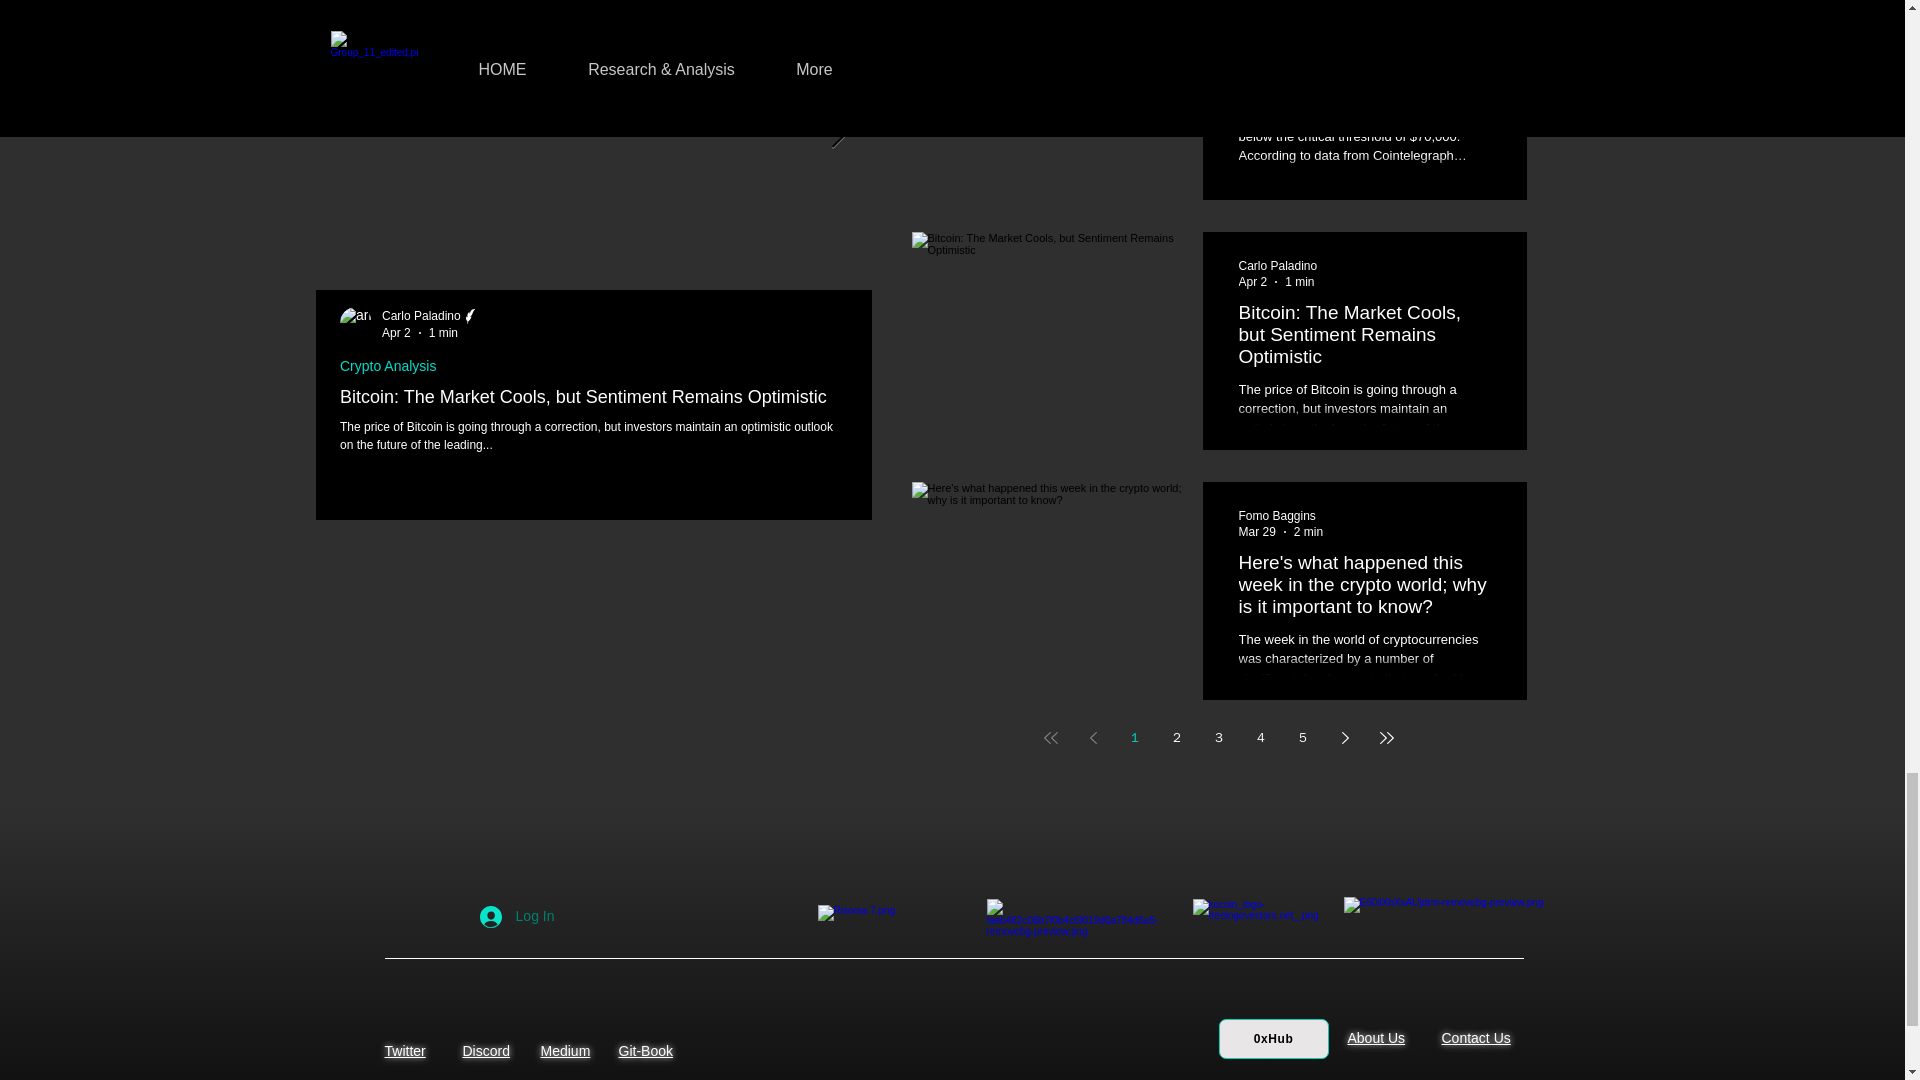 Image resolution: width=1920 pixels, height=1080 pixels. I want to click on Carlo Paladino, so click(987, 316).